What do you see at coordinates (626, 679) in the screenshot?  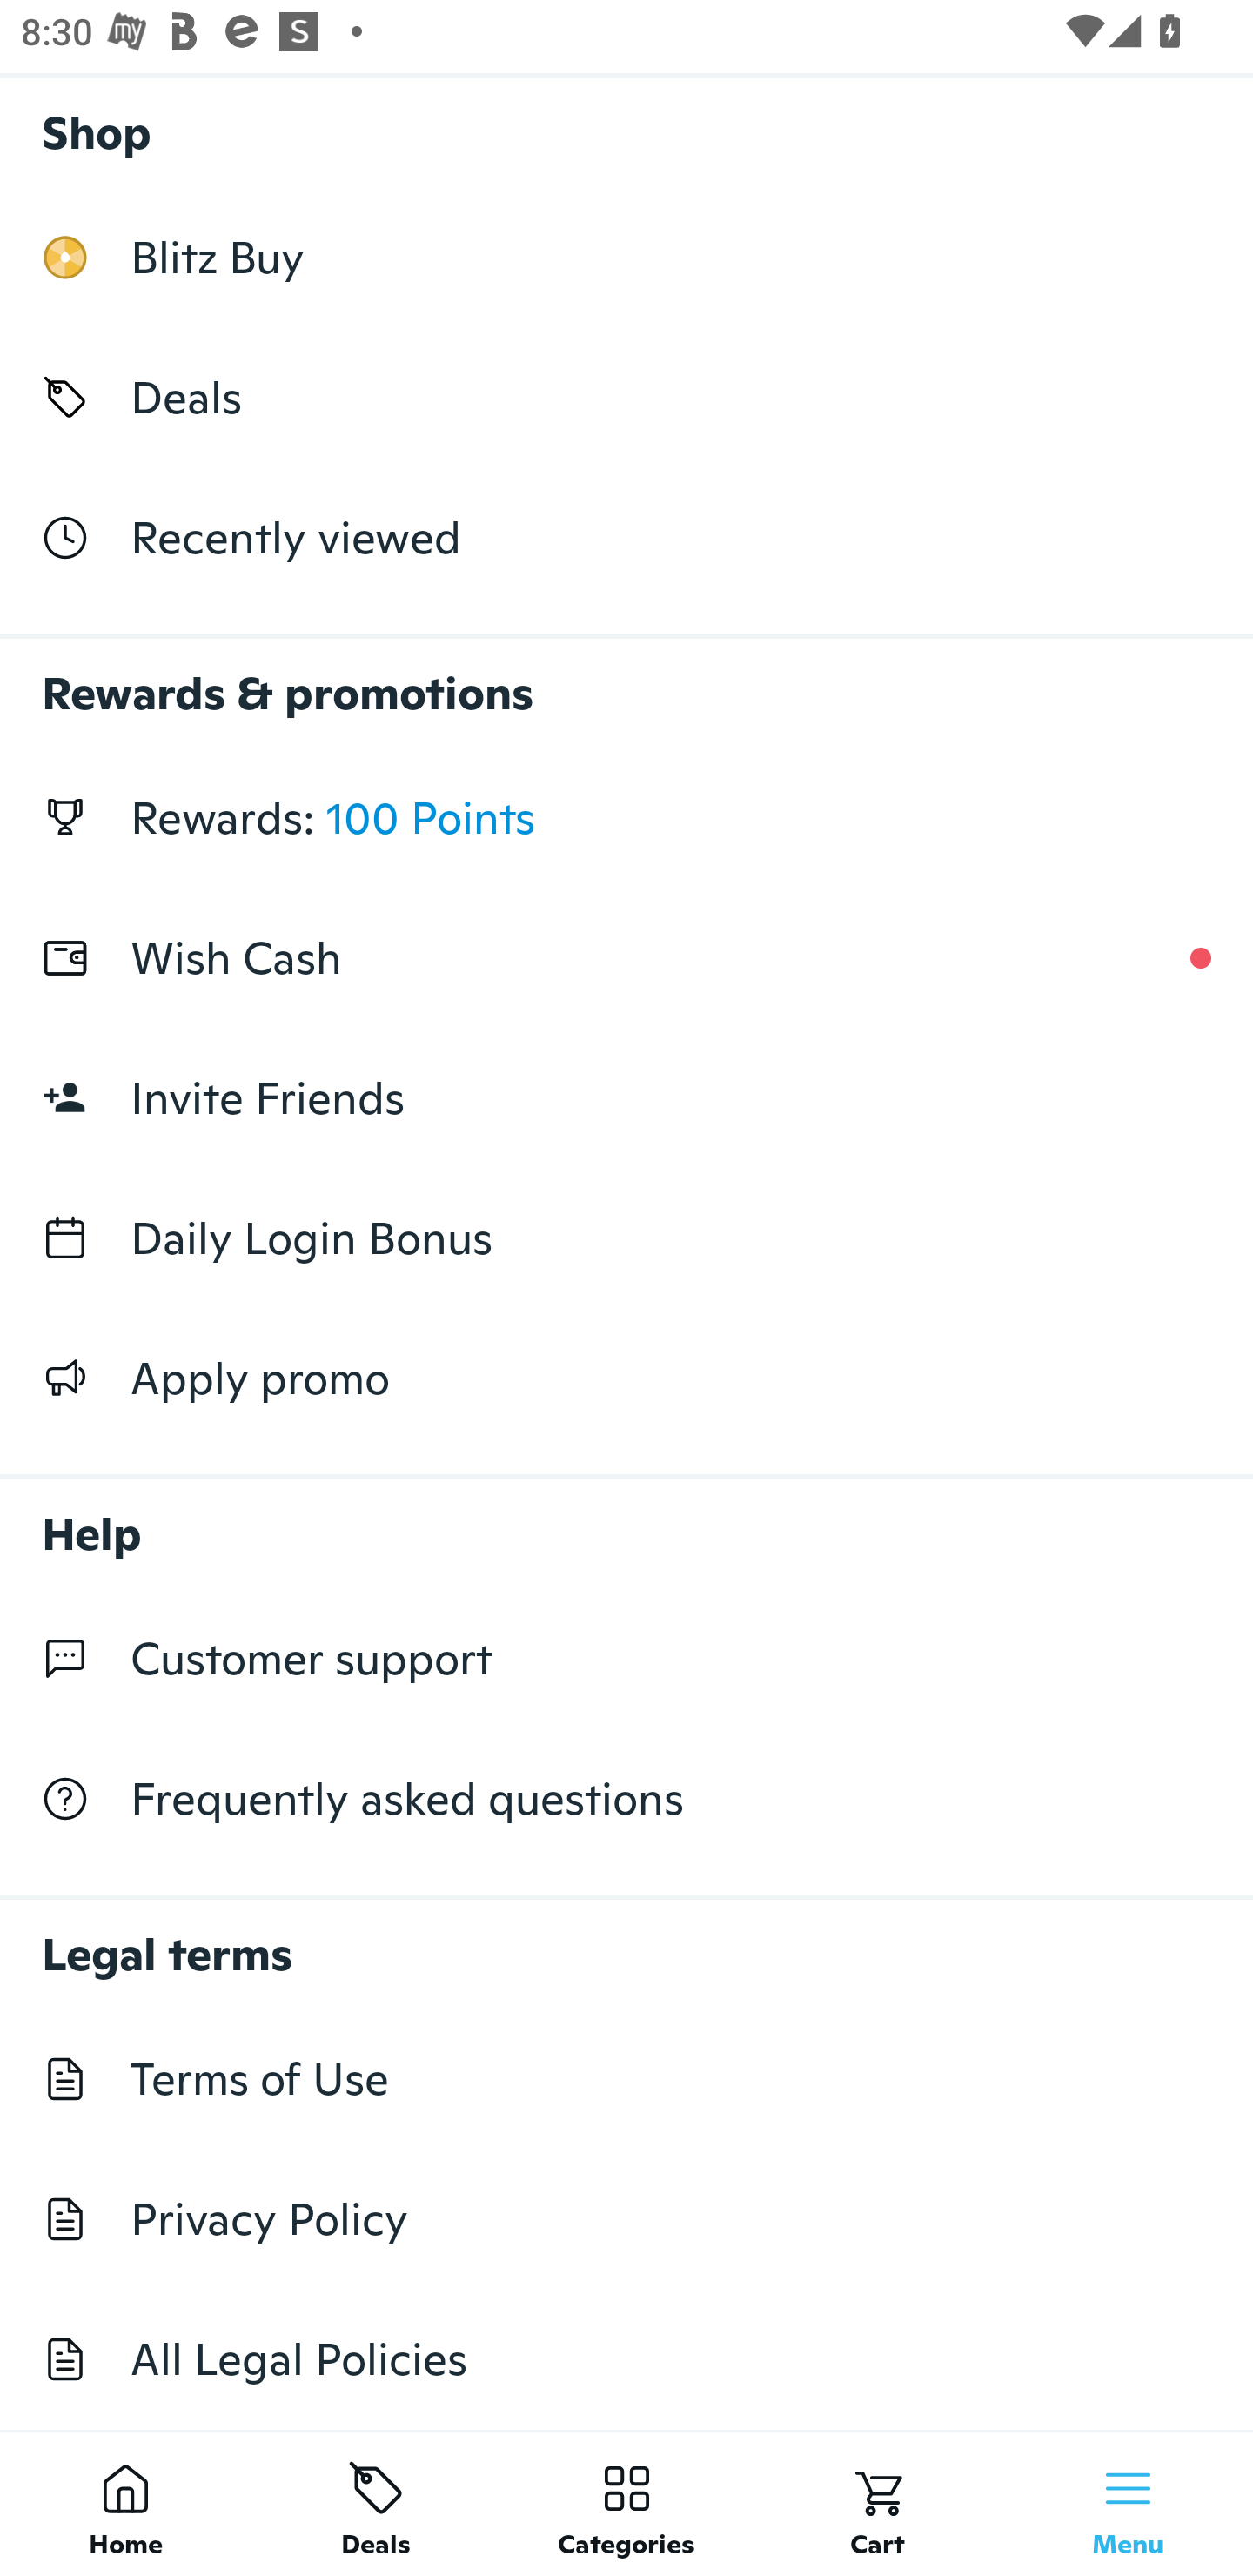 I see `Rewards & promotions` at bounding box center [626, 679].